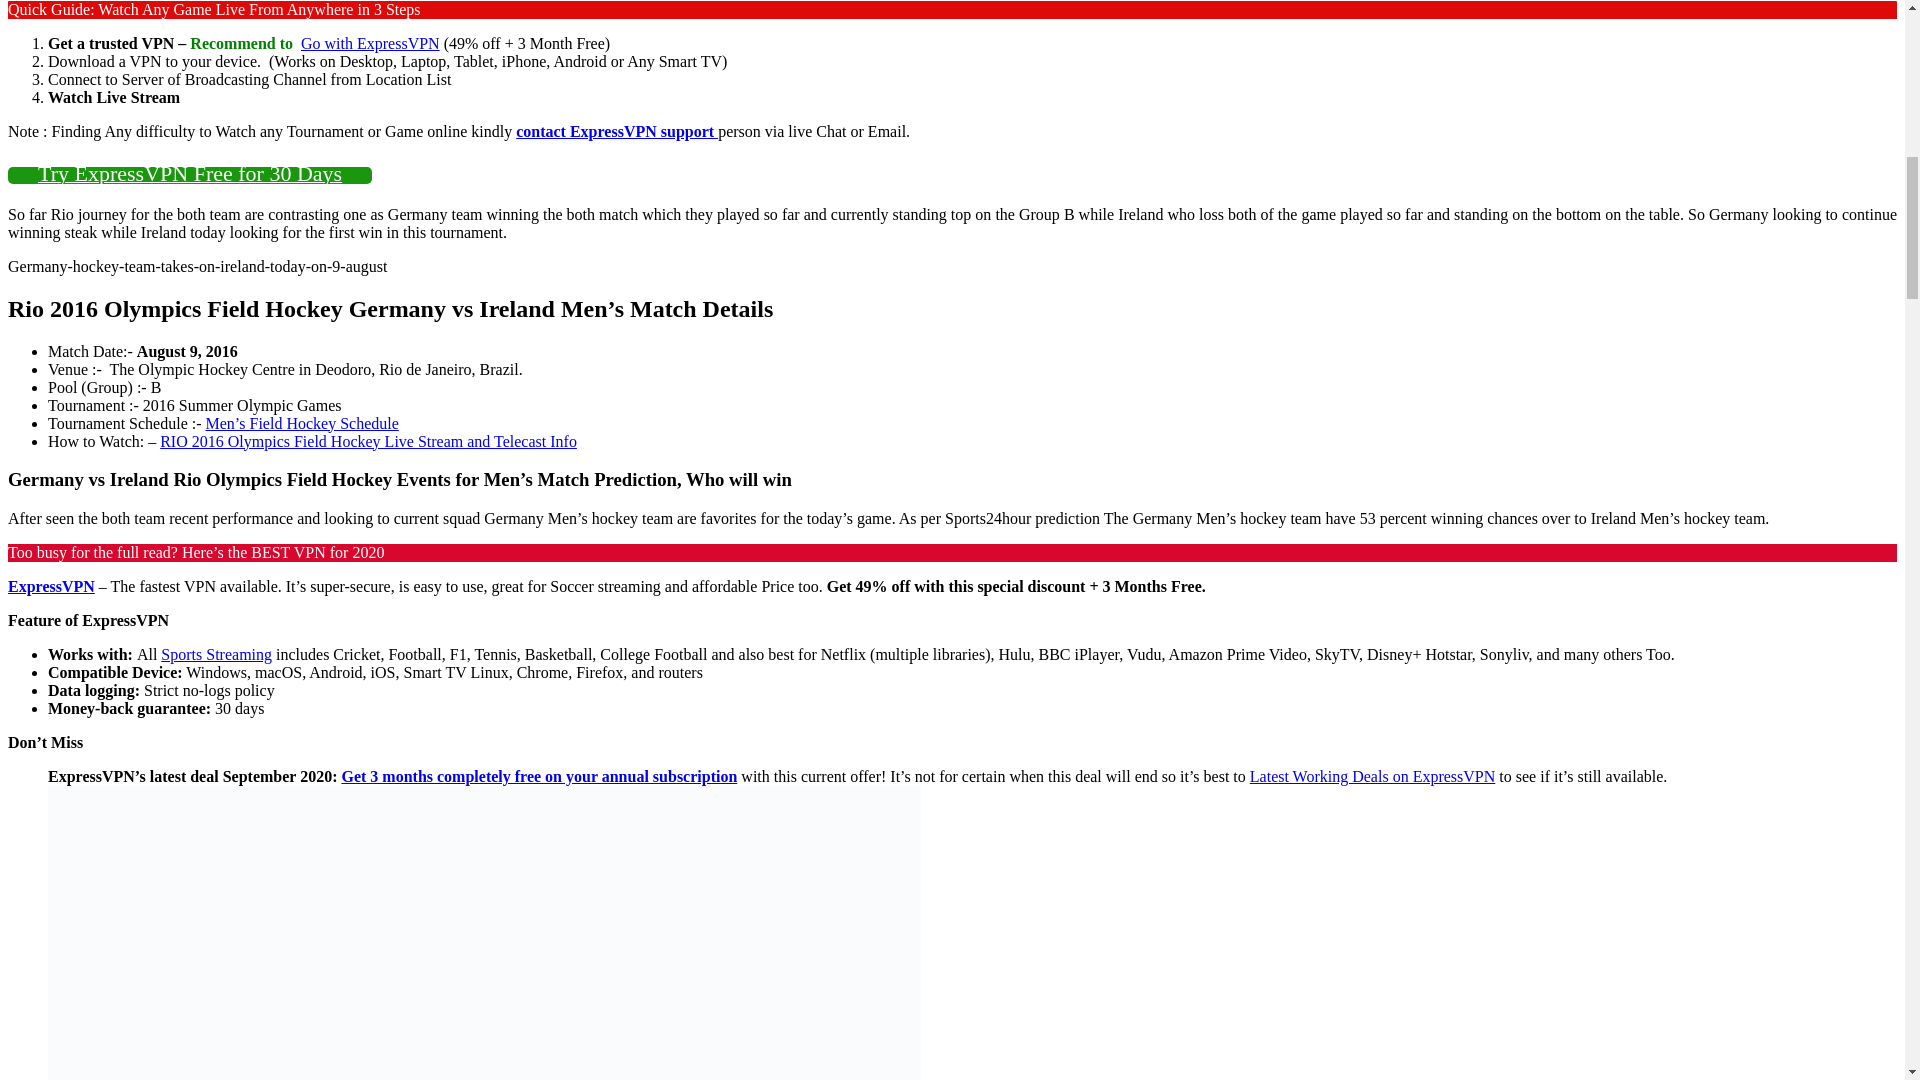  Describe the element at coordinates (216, 654) in the screenshot. I see `Sports Streaming` at that location.